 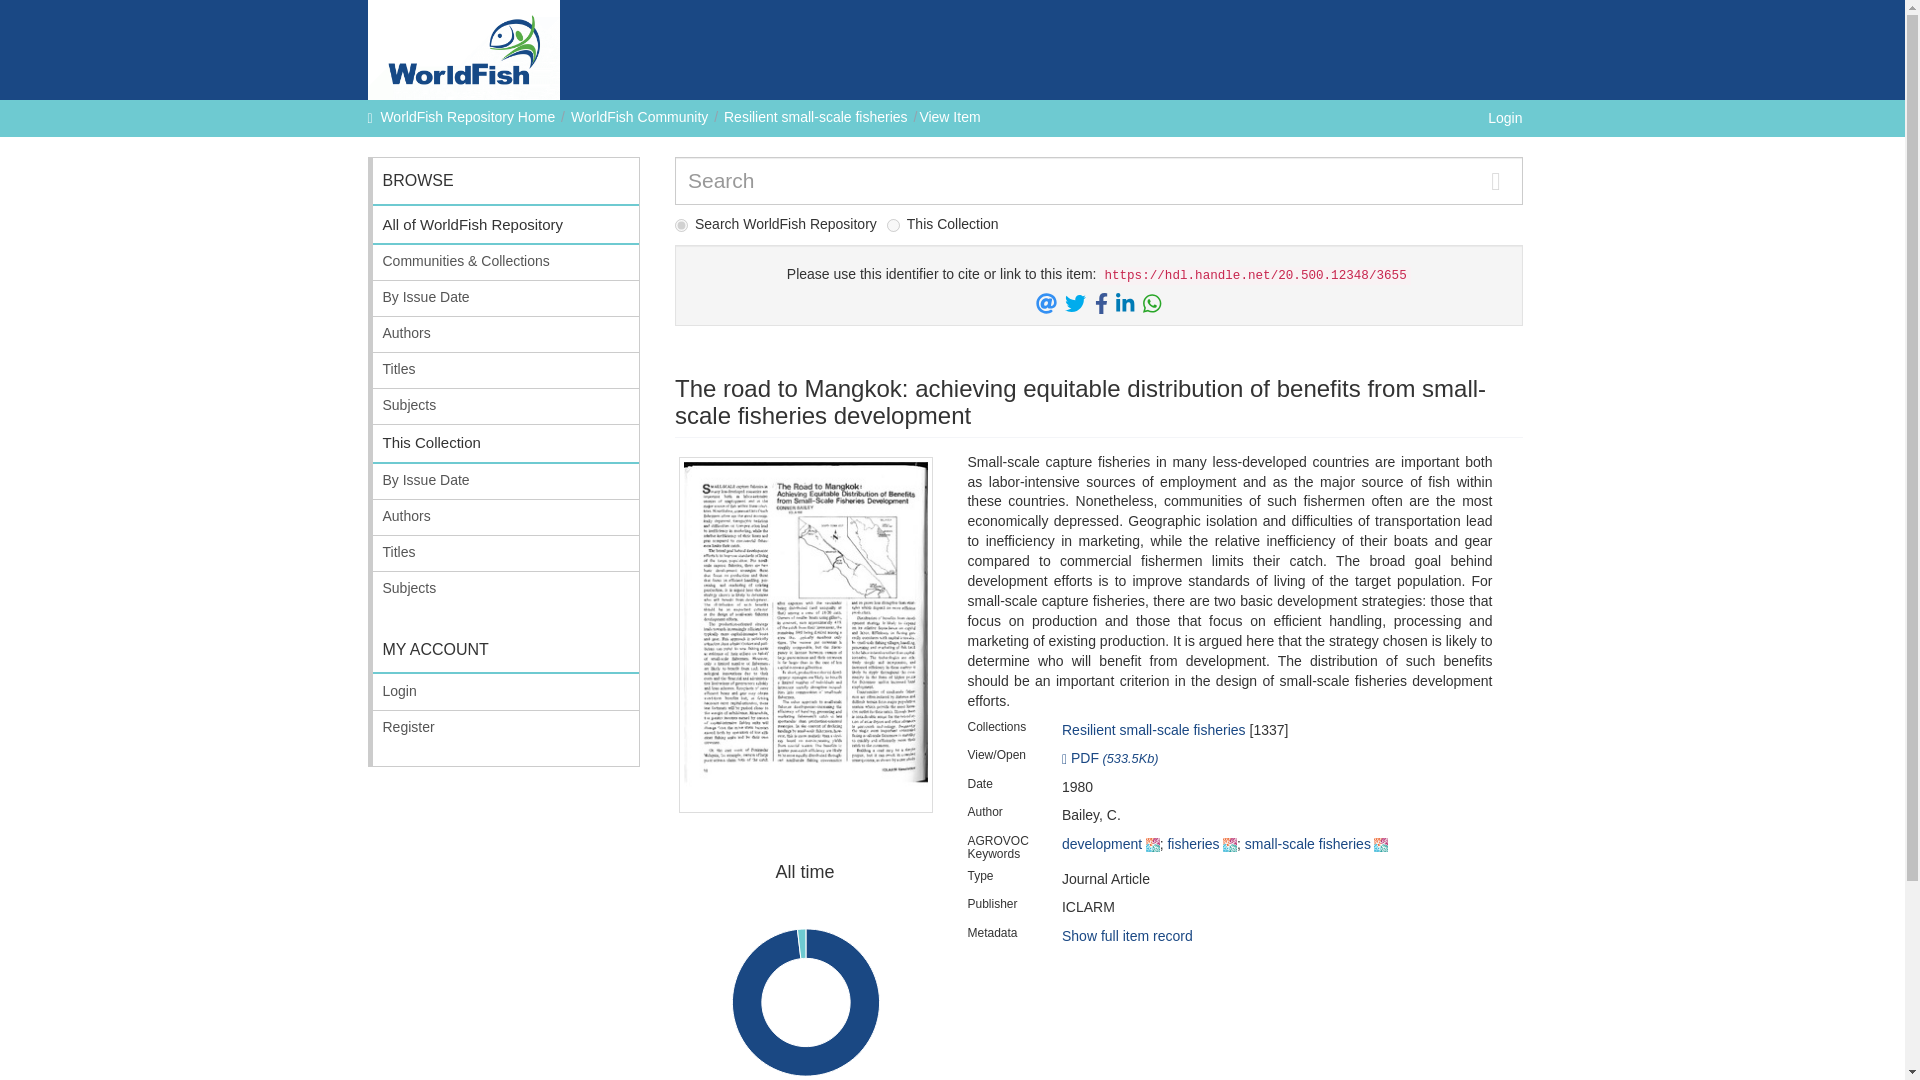 I want to click on Resilient small-scale fisheries, so click(x=1154, y=730).